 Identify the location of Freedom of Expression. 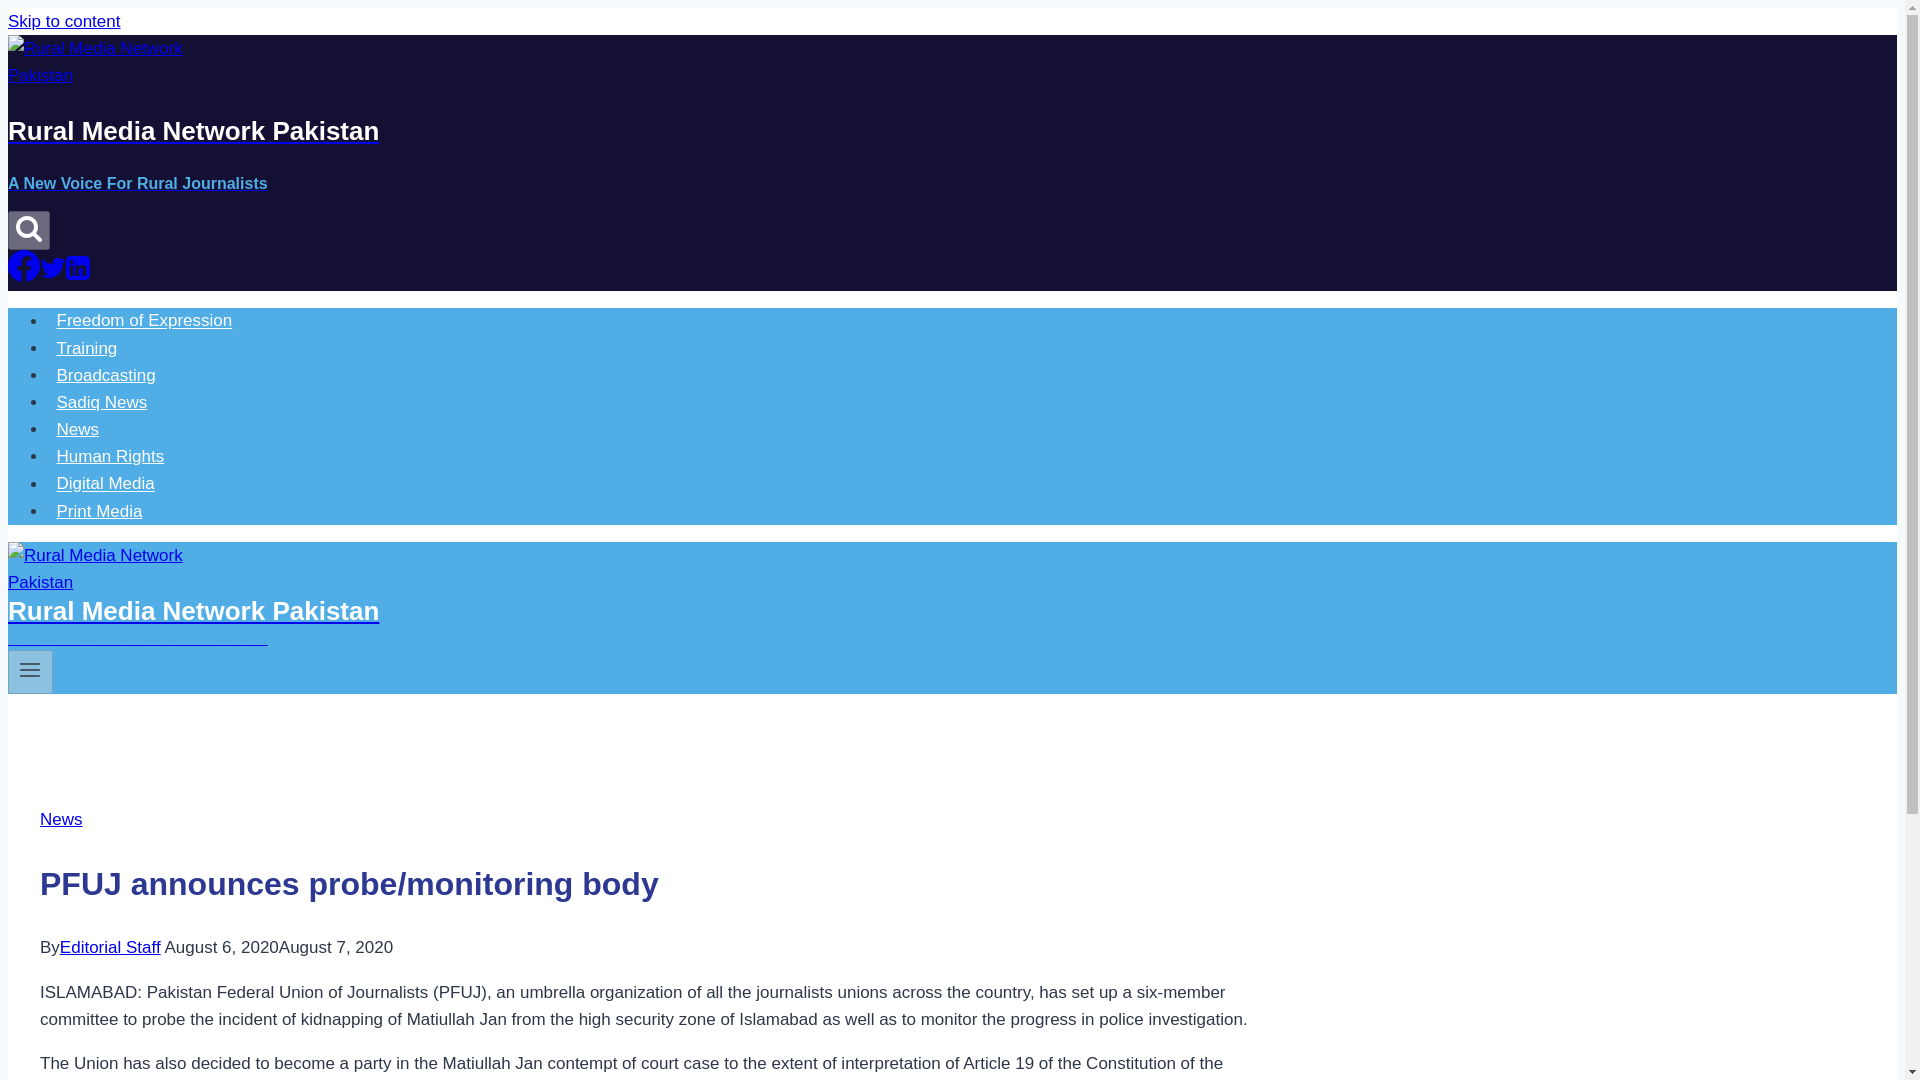
(144, 320).